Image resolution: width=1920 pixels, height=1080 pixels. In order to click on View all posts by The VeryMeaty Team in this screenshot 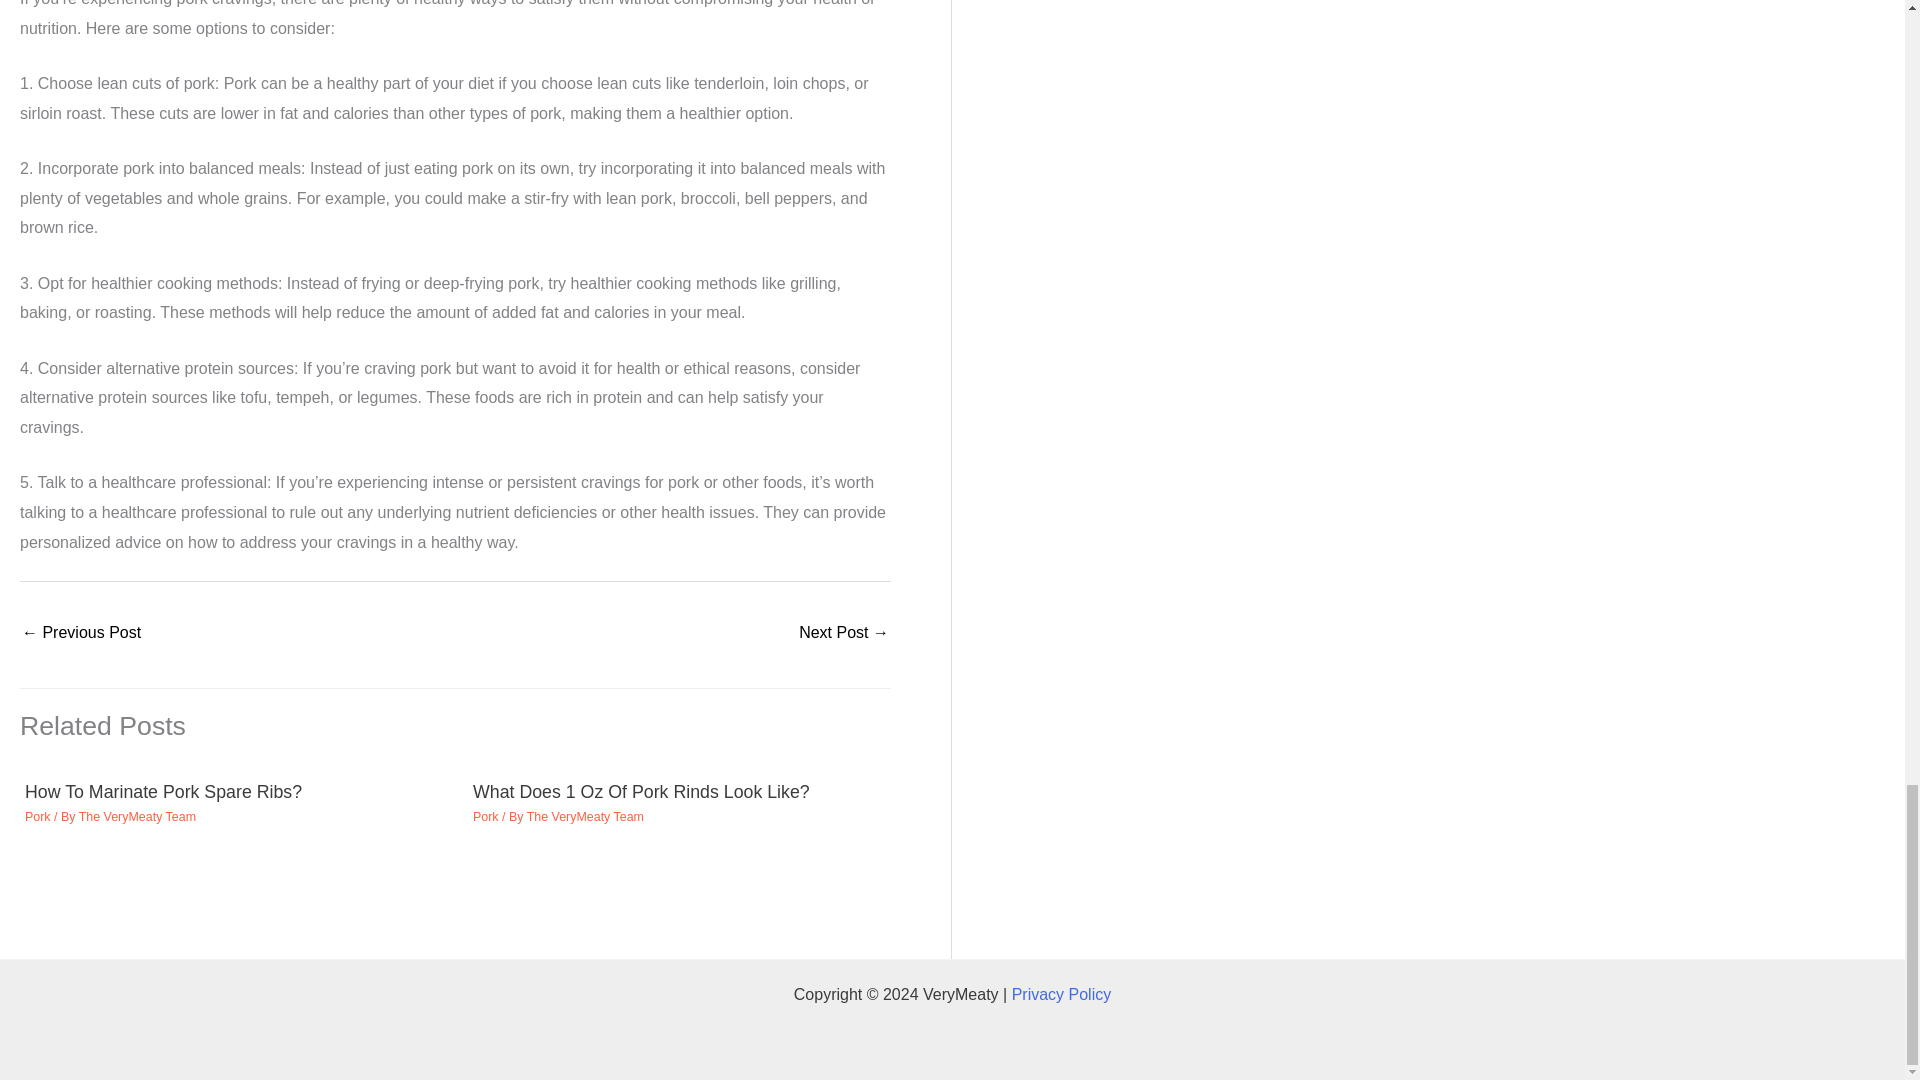, I will do `click(584, 817)`.